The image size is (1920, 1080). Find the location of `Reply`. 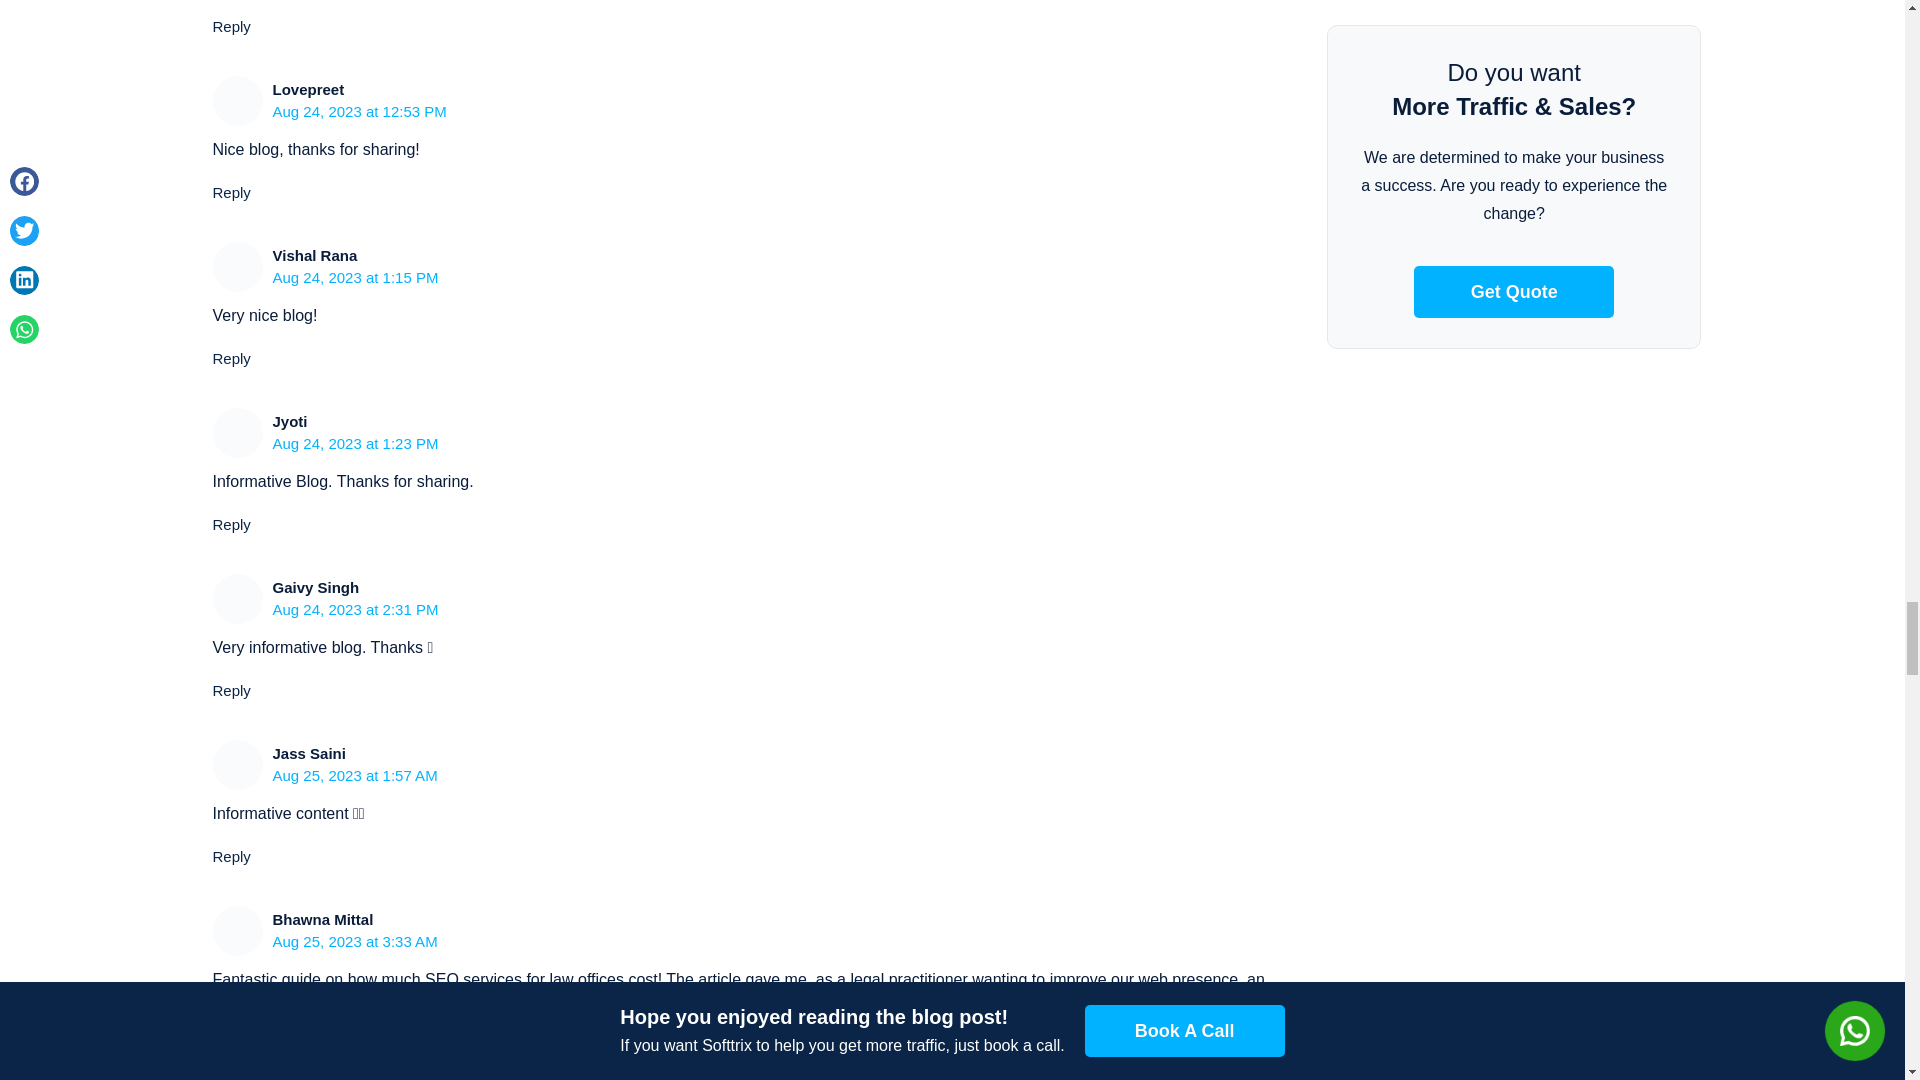

Reply is located at coordinates (230, 690).